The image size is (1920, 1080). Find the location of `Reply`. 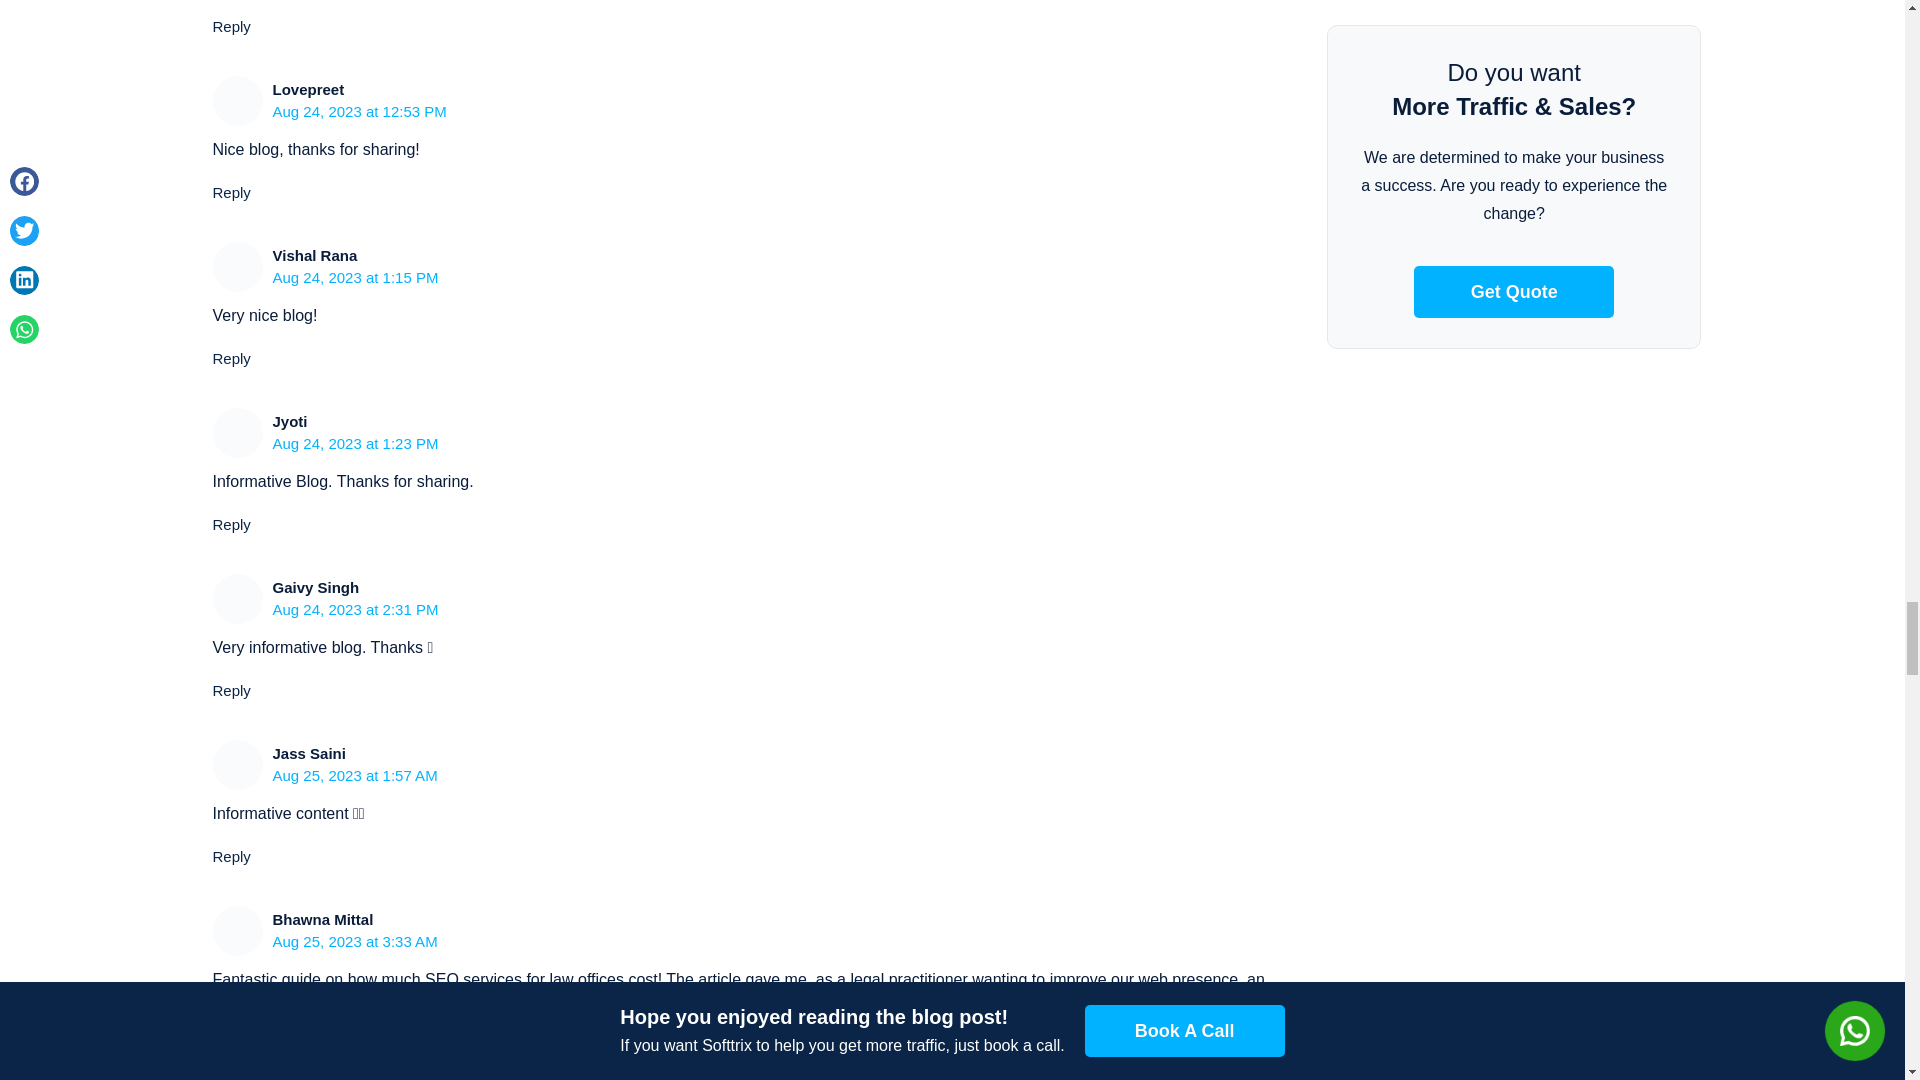

Reply is located at coordinates (230, 690).